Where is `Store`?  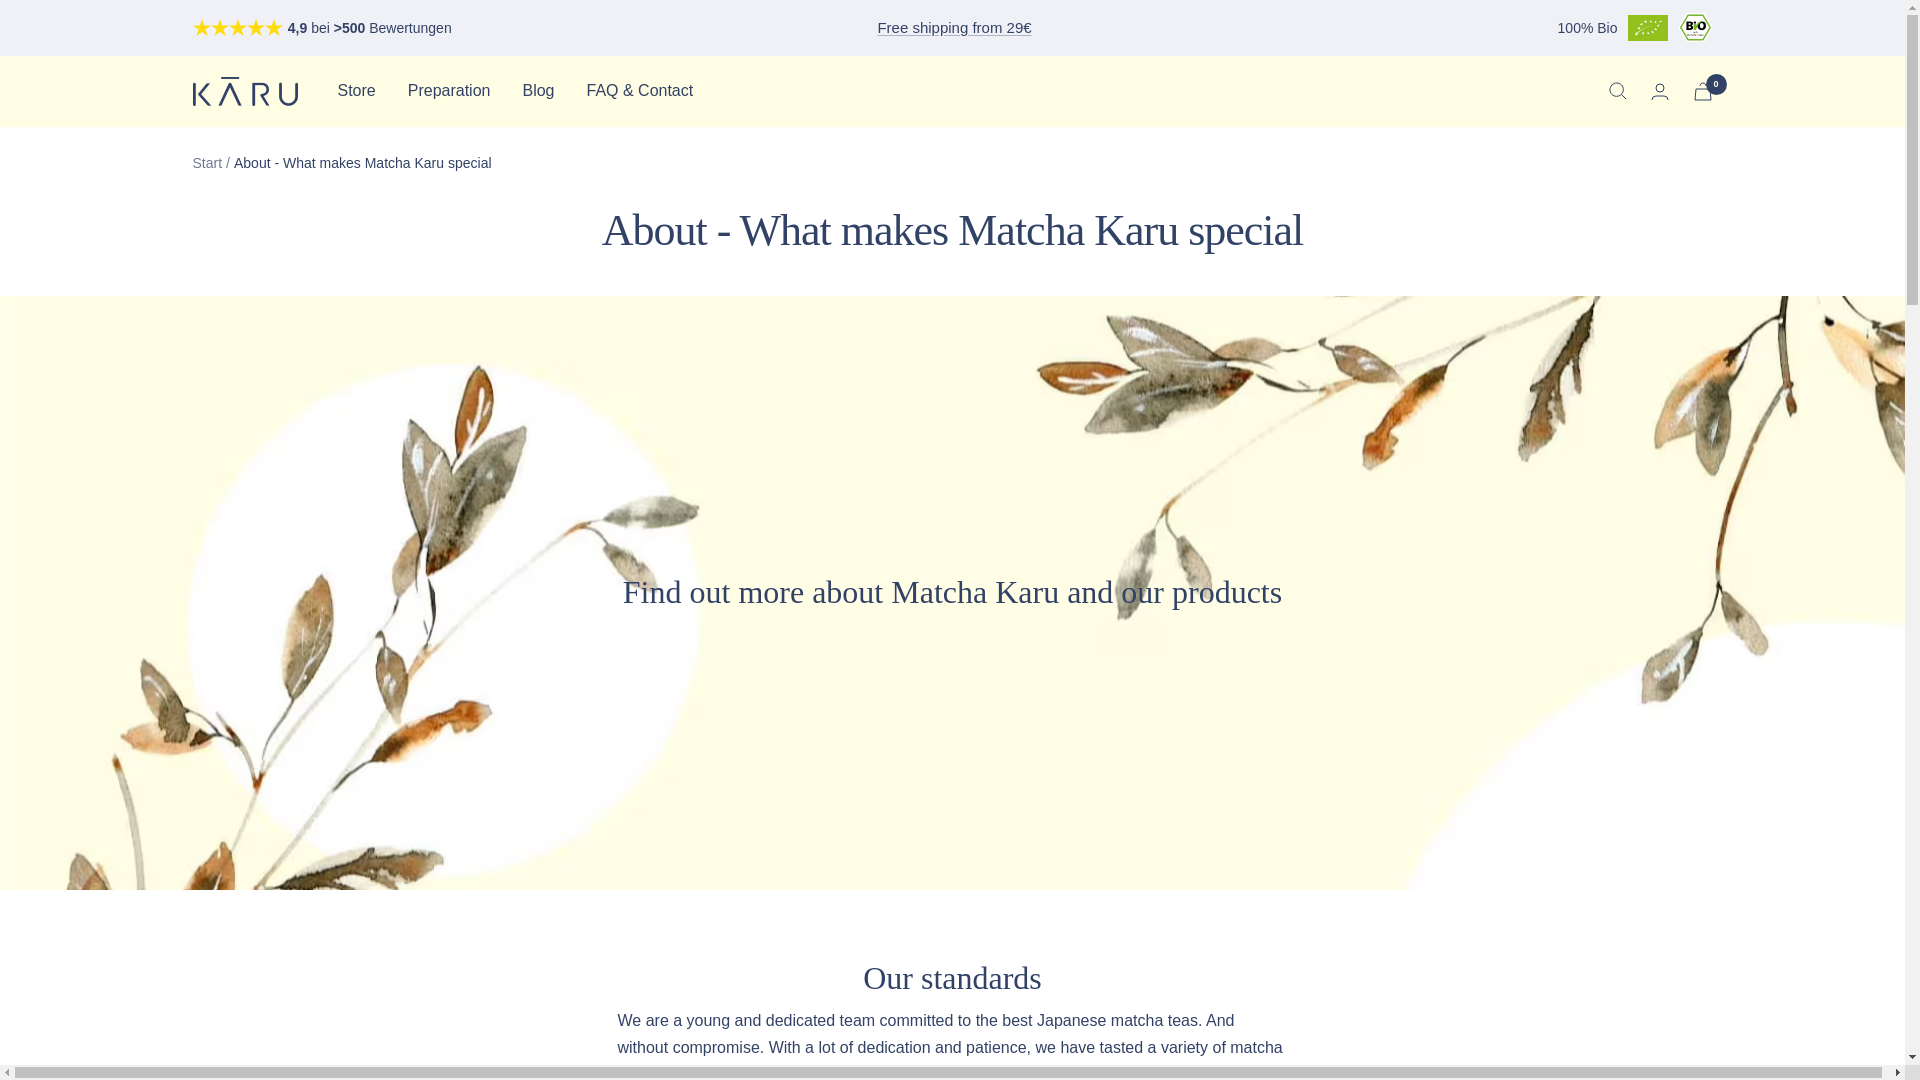
Store is located at coordinates (356, 90).